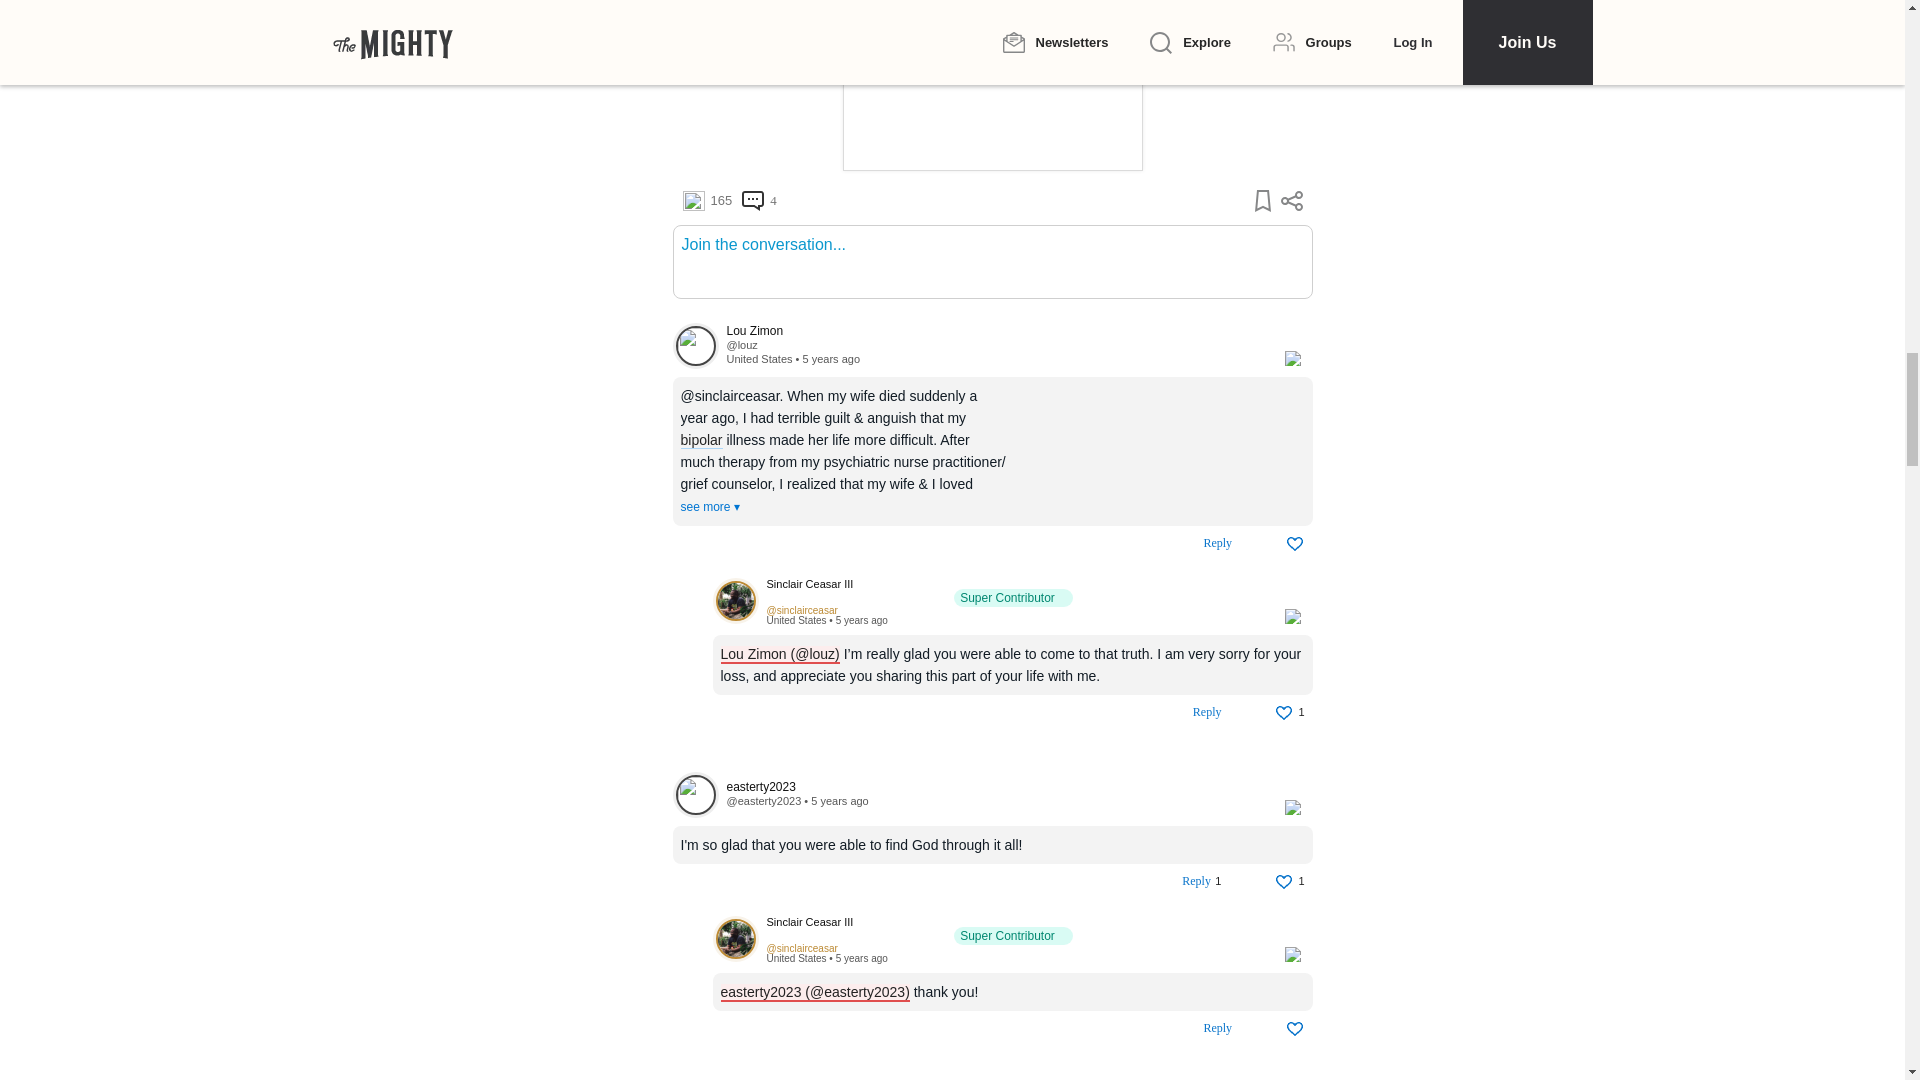  I want to click on View their profile, so click(1014, 592).